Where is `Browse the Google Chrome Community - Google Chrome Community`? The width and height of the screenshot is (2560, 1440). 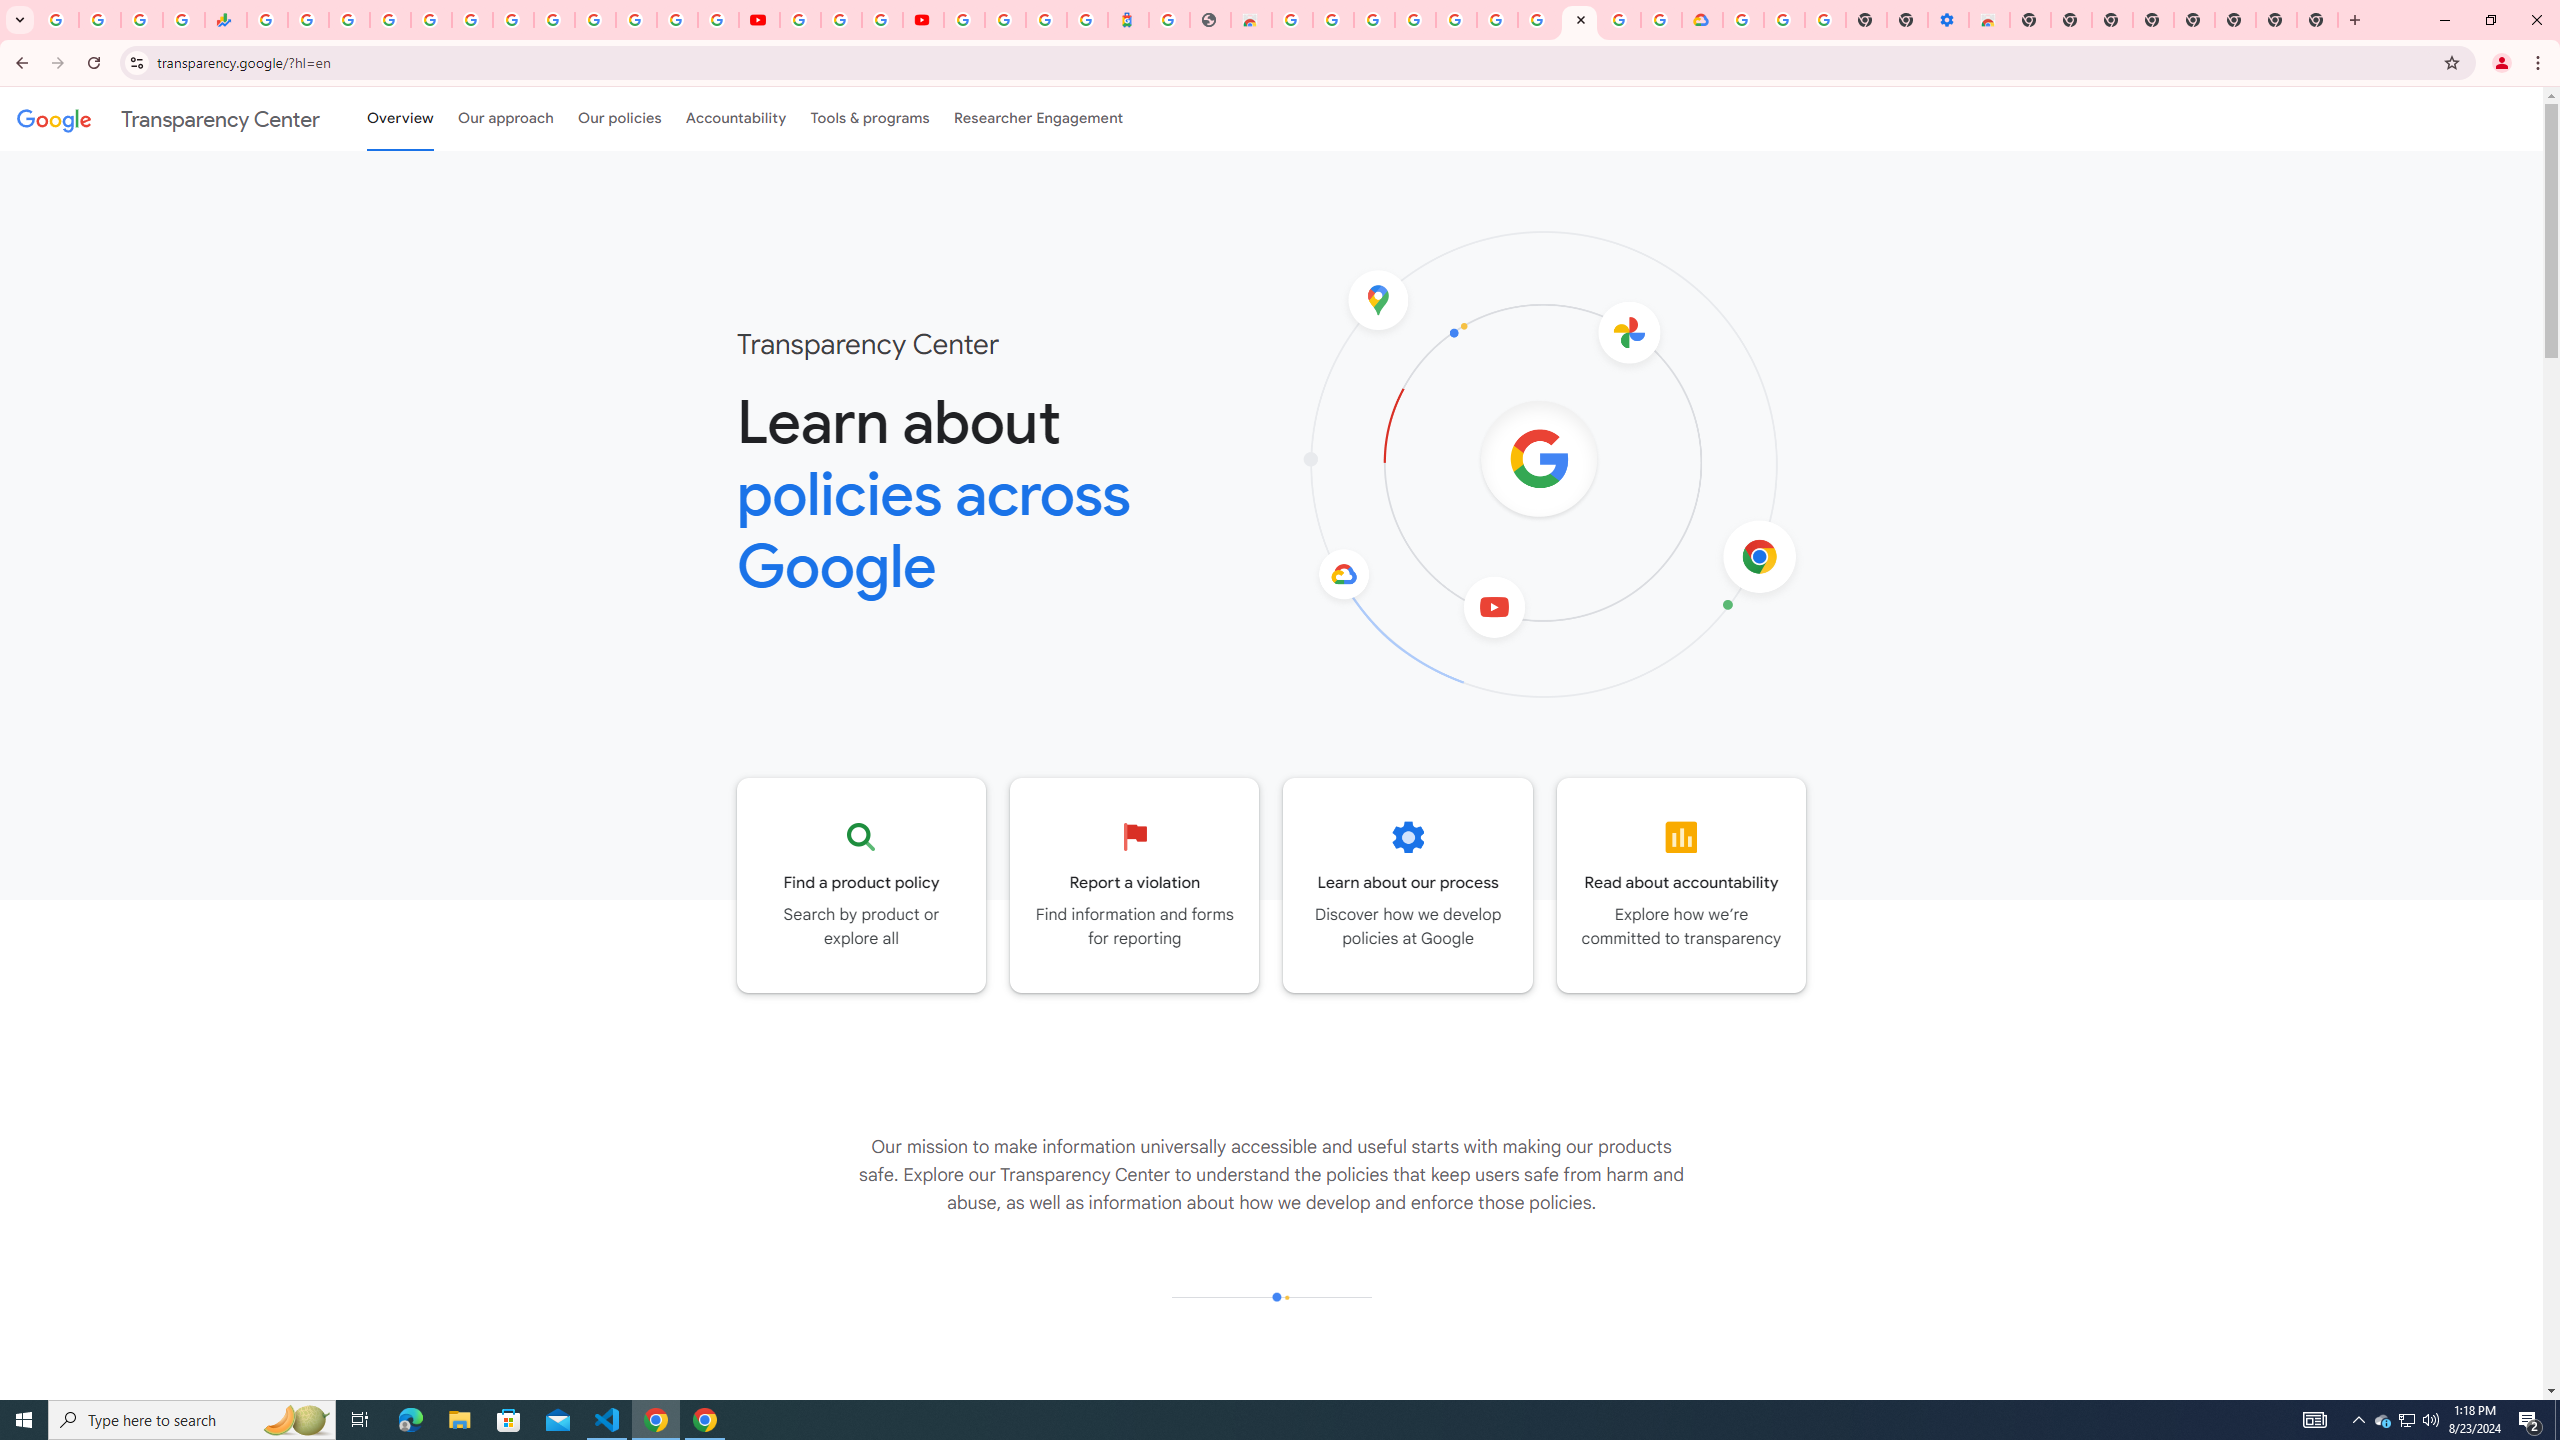 Browse the Google Chrome Community - Google Chrome Community is located at coordinates (1662, 20).